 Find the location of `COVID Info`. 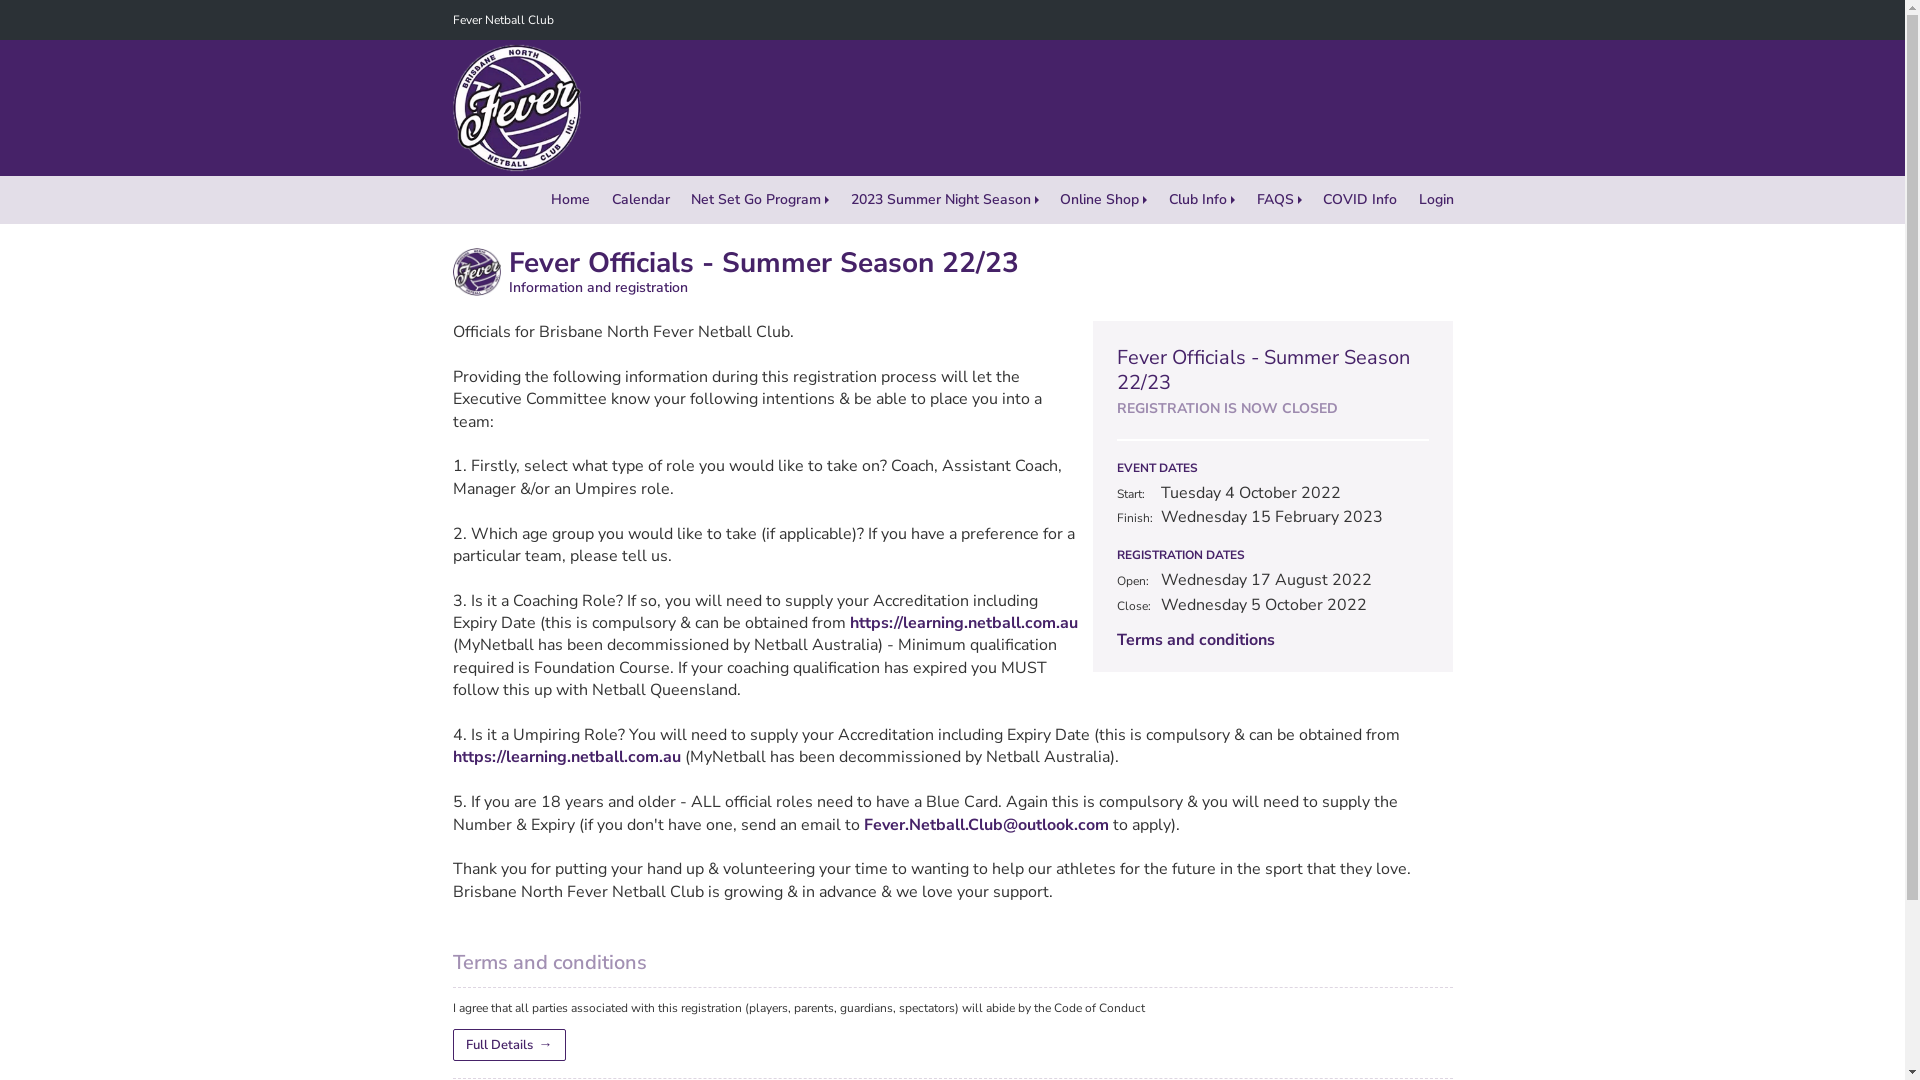

COVID Info is located at coordinates (1360, 200).